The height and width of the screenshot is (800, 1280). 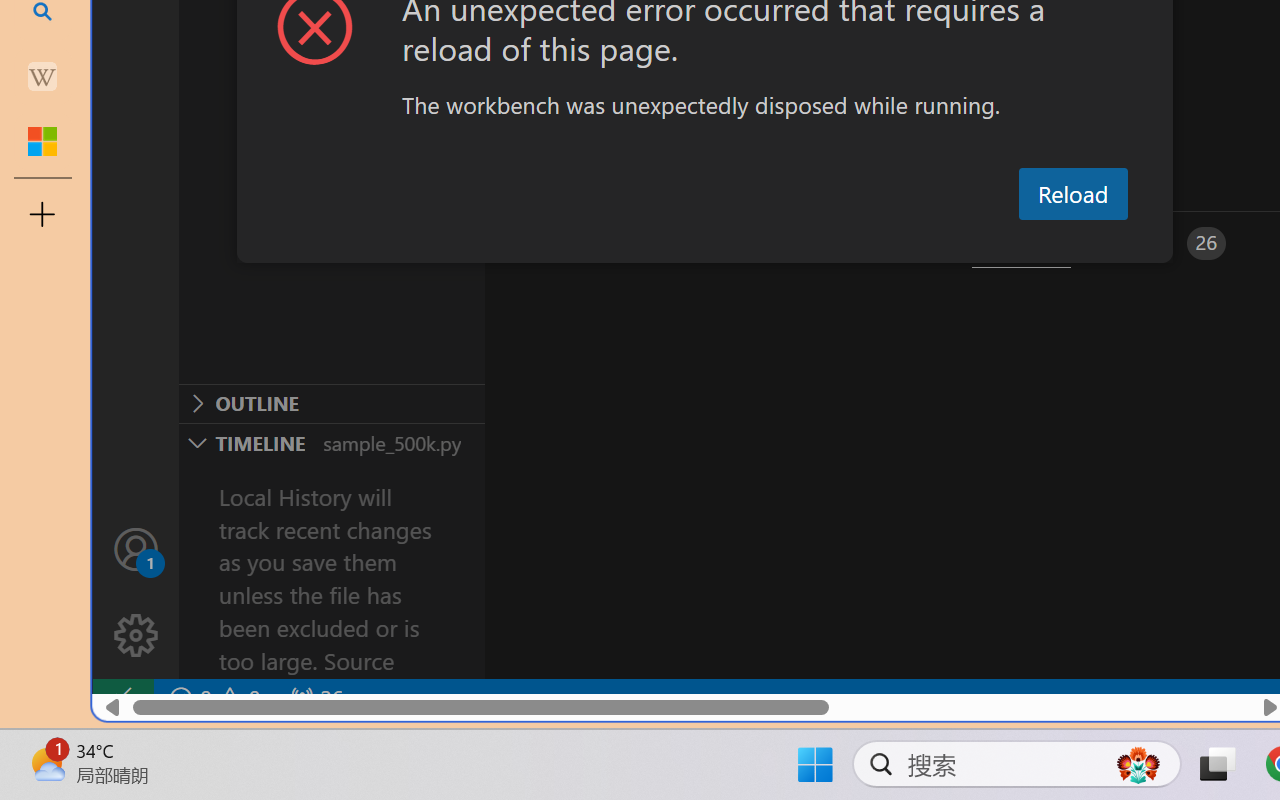 What do you see at coordinates (1072, 194) in the screenshot?
I see `Reload` at bounding box center [1072, 194].